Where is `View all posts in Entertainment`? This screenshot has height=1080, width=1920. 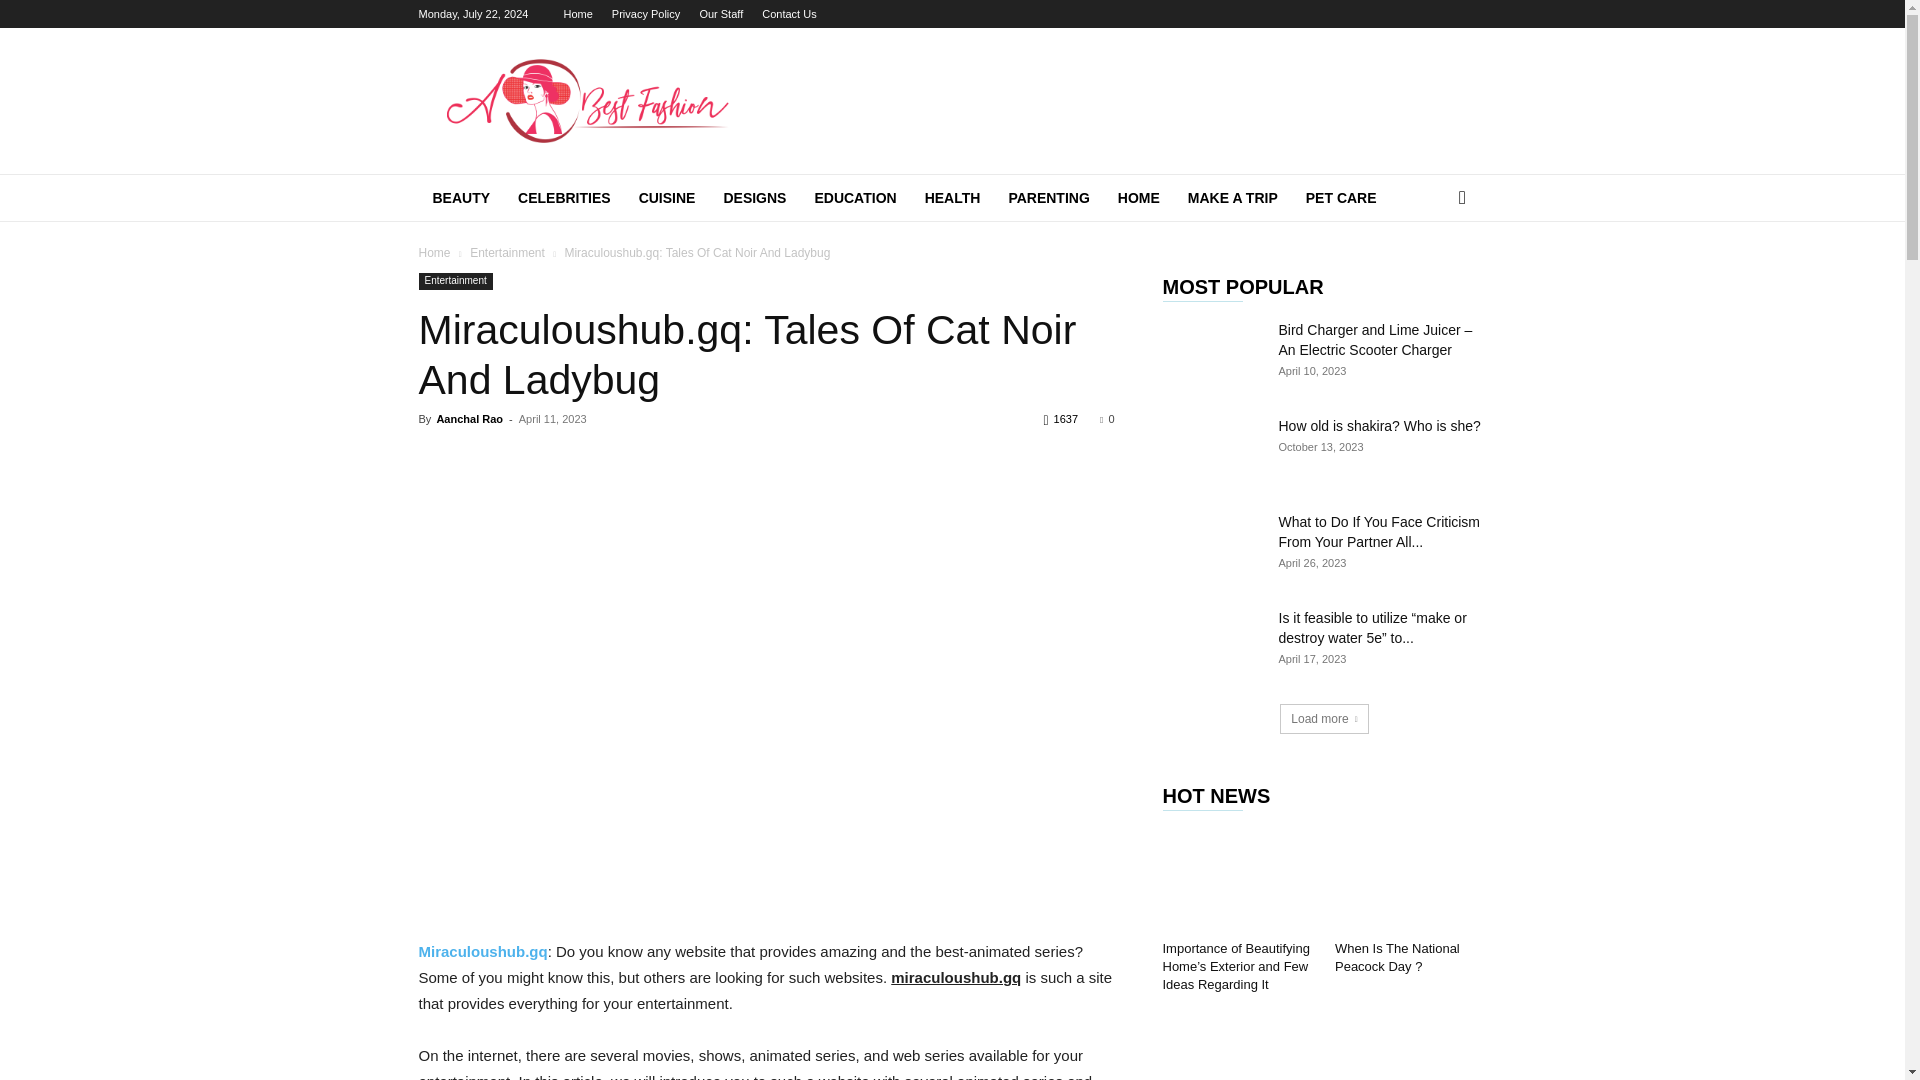
View all posts in Entertainment is located at coordinates (508, 253).